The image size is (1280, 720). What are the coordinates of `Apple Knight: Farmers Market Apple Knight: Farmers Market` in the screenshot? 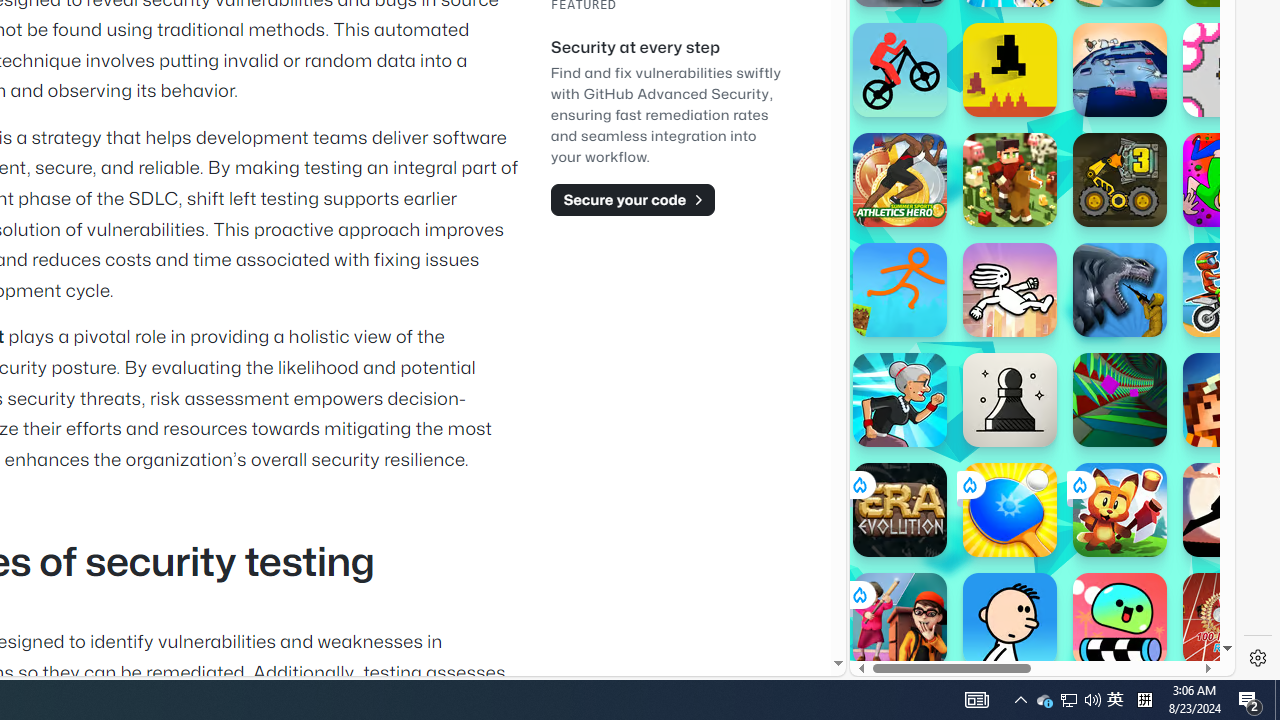 It's located at (1010, 180).